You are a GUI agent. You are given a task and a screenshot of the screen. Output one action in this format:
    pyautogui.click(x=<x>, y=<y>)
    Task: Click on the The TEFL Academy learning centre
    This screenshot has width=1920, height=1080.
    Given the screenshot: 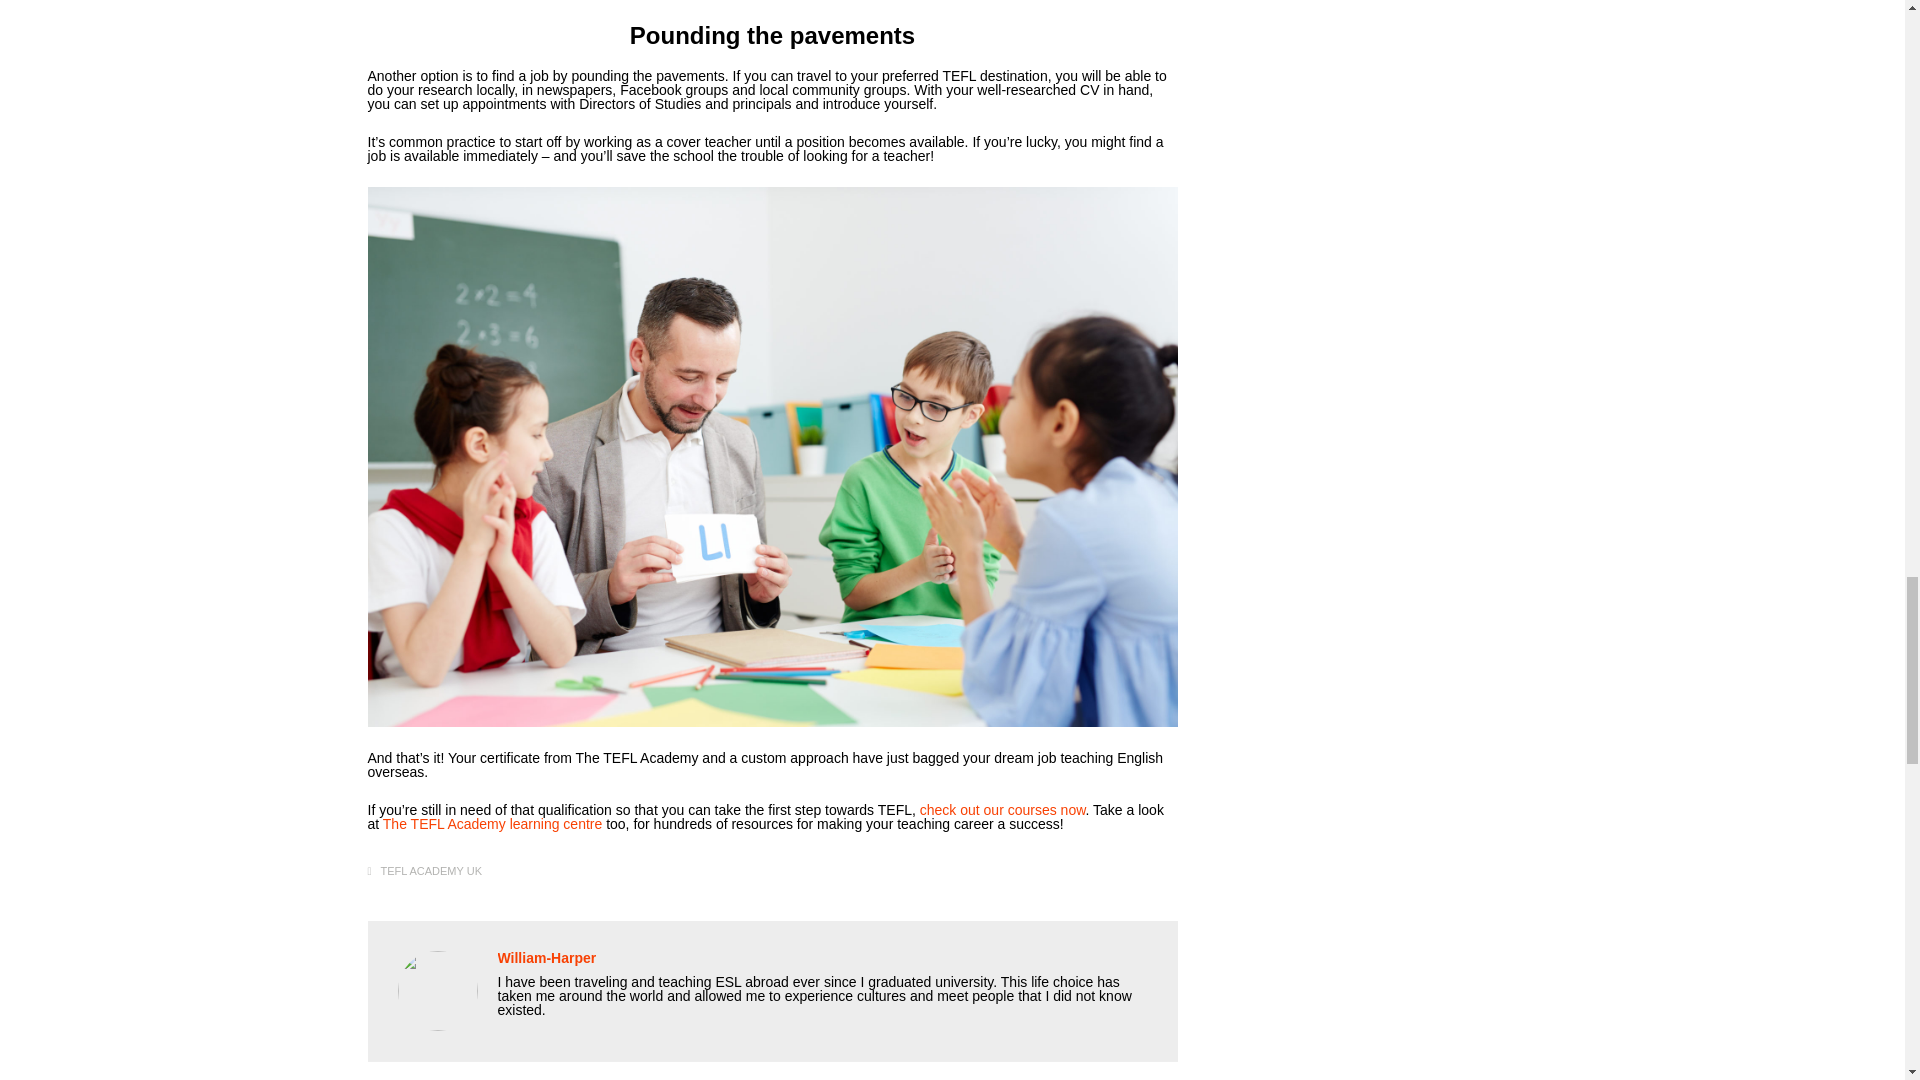 What is the action you would take?
    pyautogui.click(x=492, y=824)
    